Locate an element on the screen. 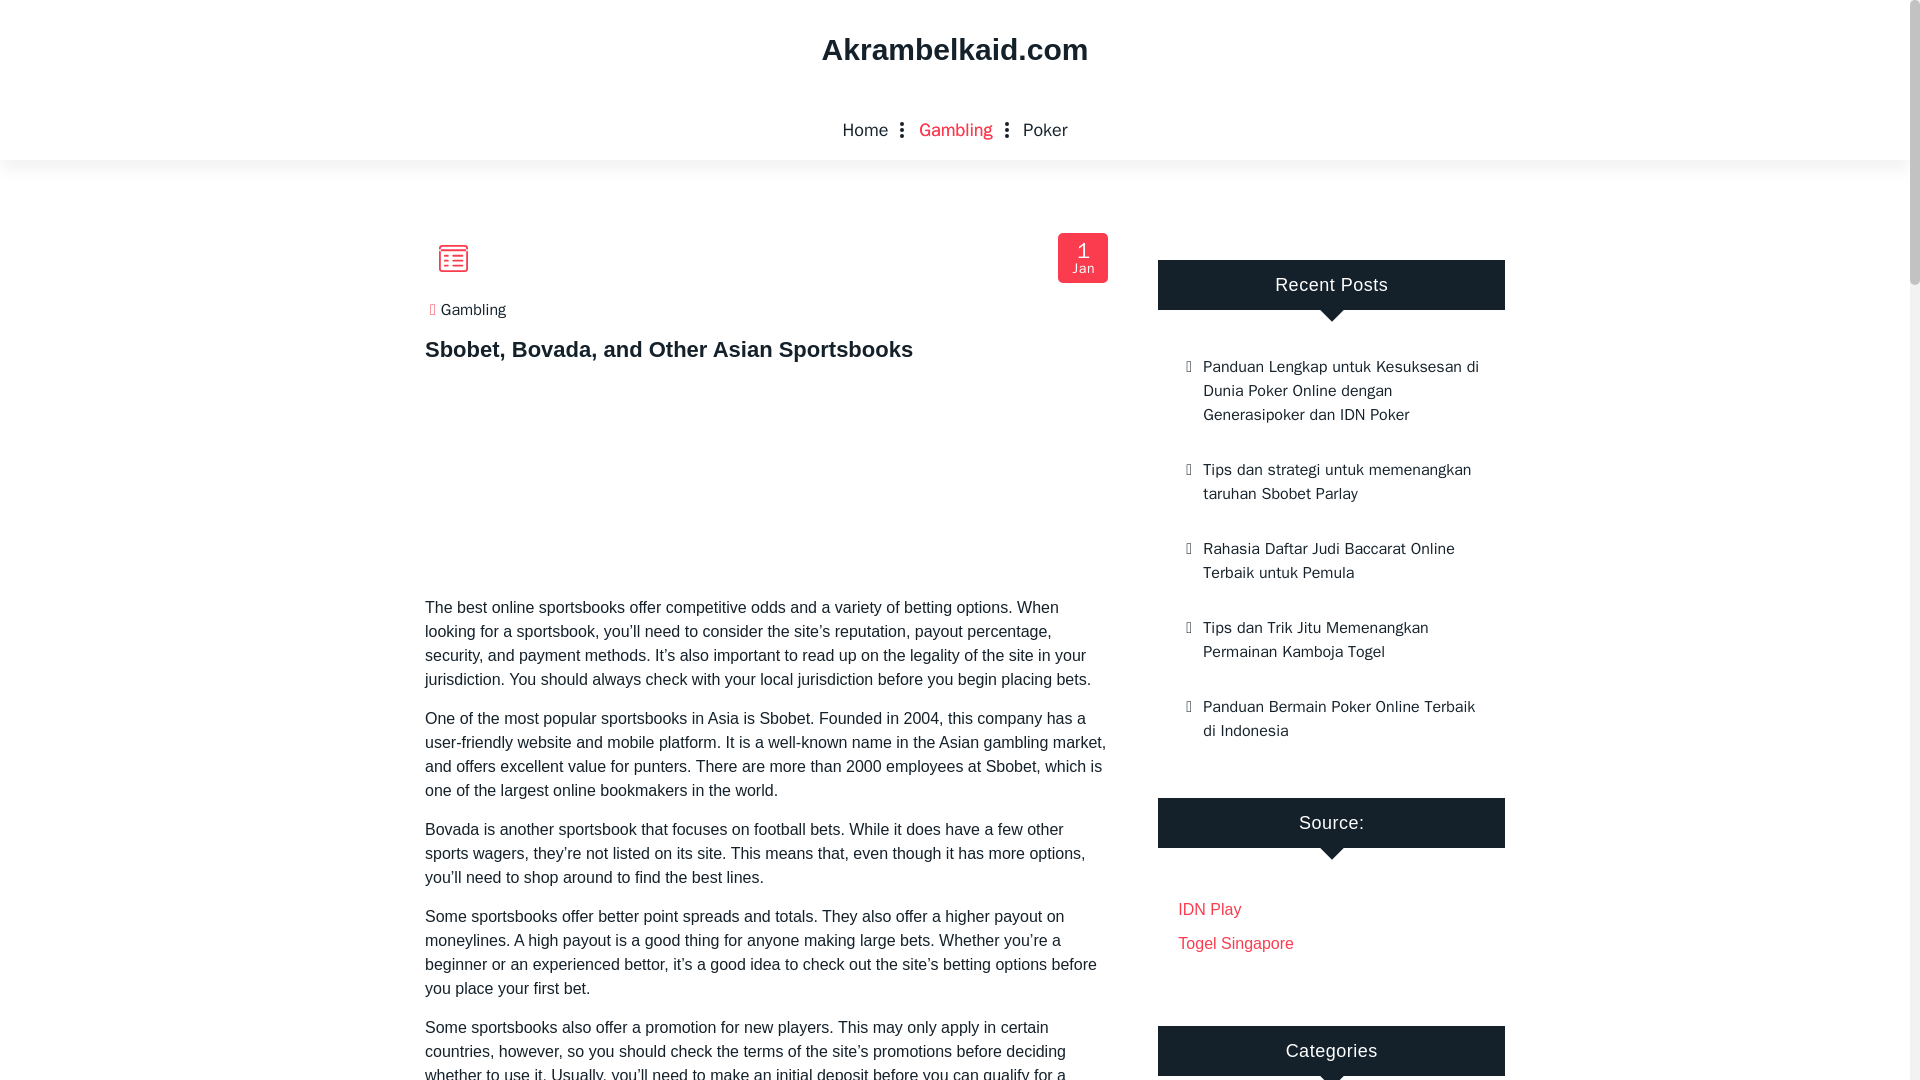 The width and height of the screenshot is (1920, 1080). Rahasia Daftar Judi Baccarat Online Terbaik untuk Pemula is located at coordinates (1331, 560).